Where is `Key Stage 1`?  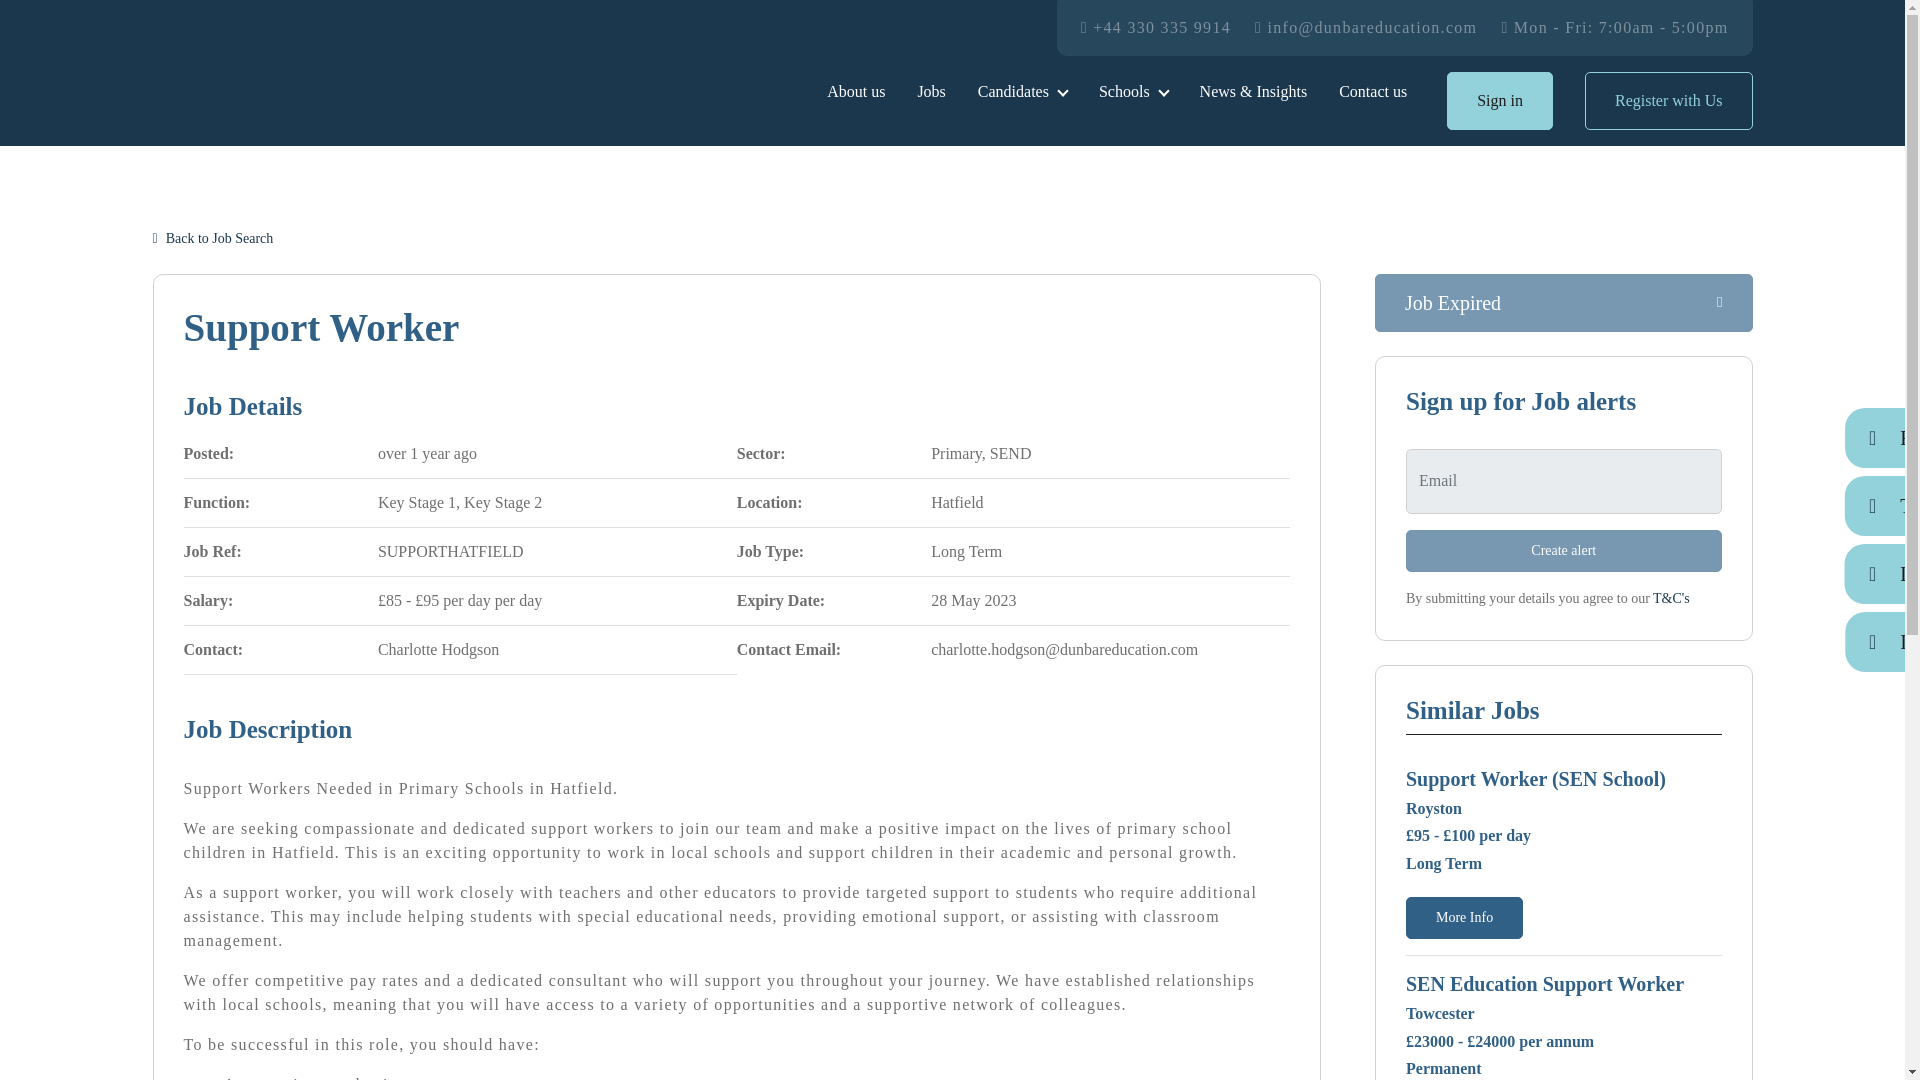 Key Stage 1 is located at coordinates (417, 502).